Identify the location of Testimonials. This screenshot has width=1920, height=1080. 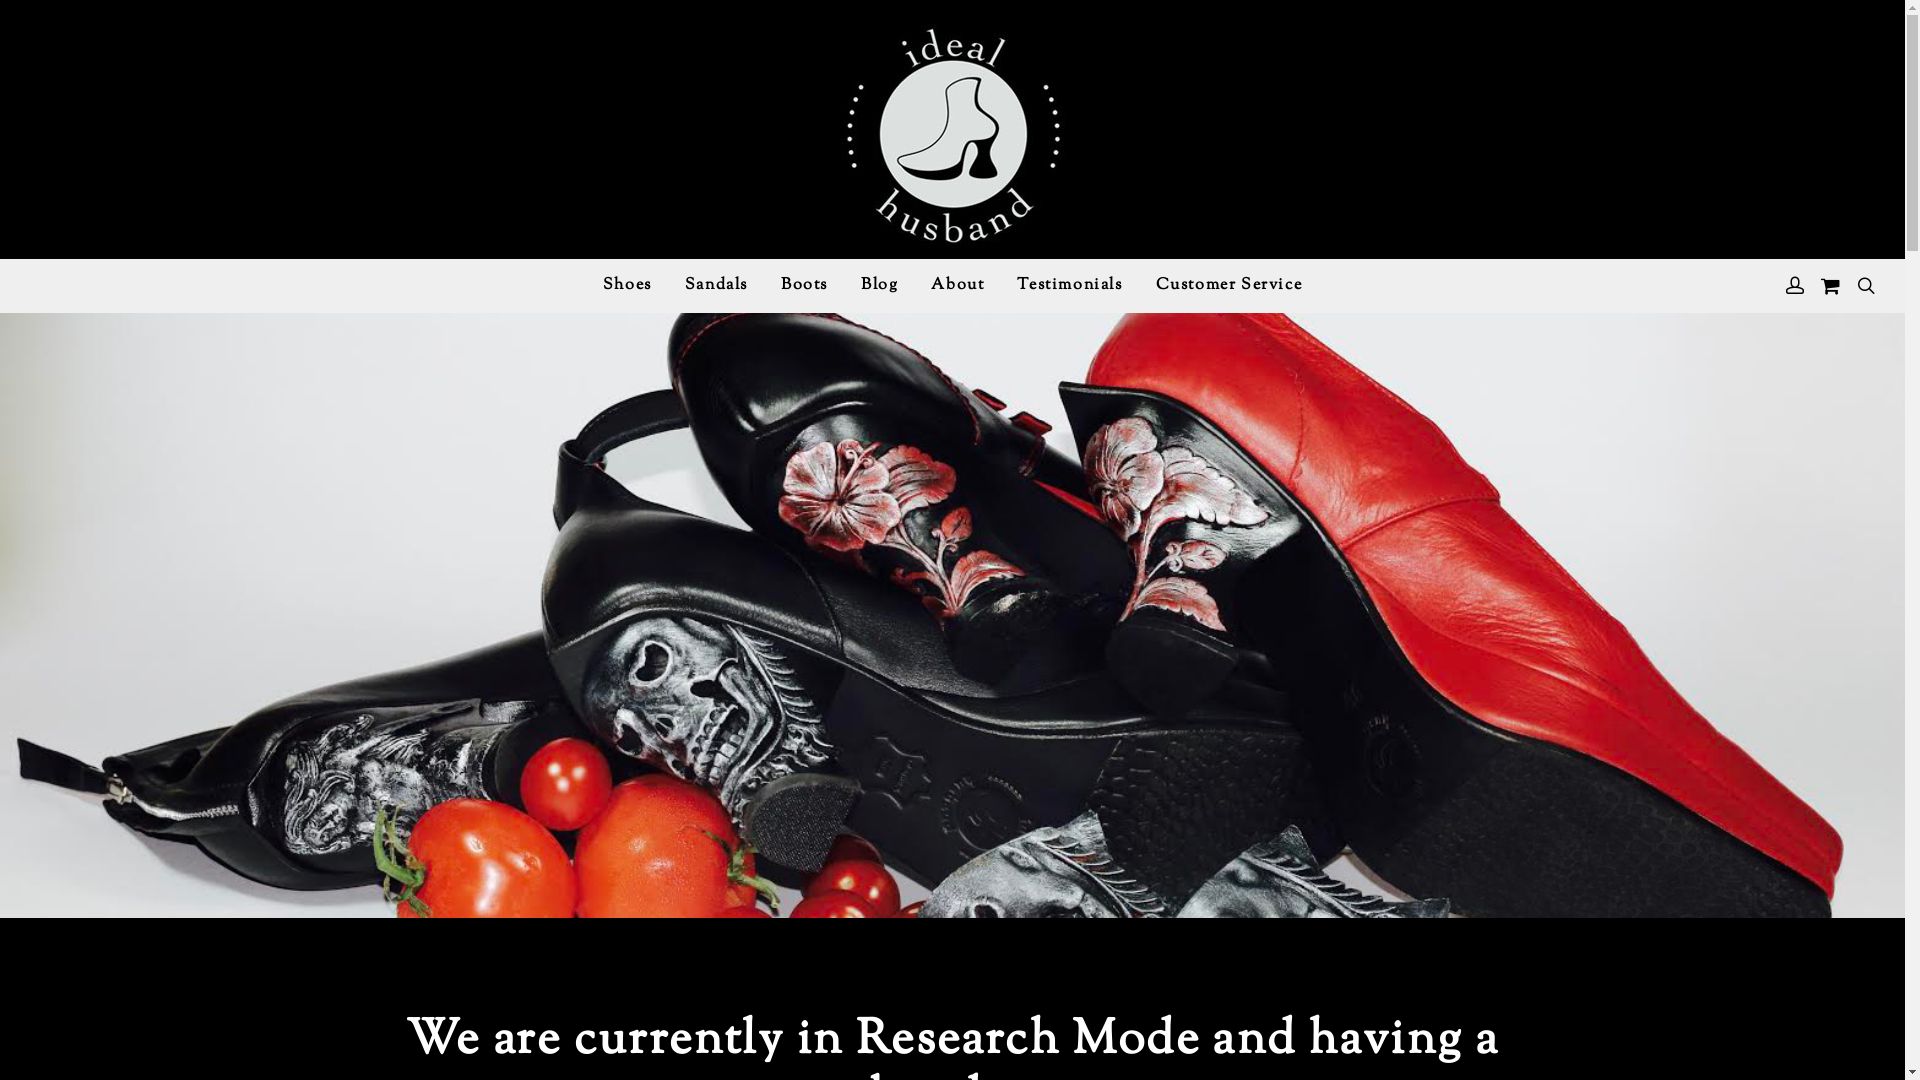
(1070, 286).